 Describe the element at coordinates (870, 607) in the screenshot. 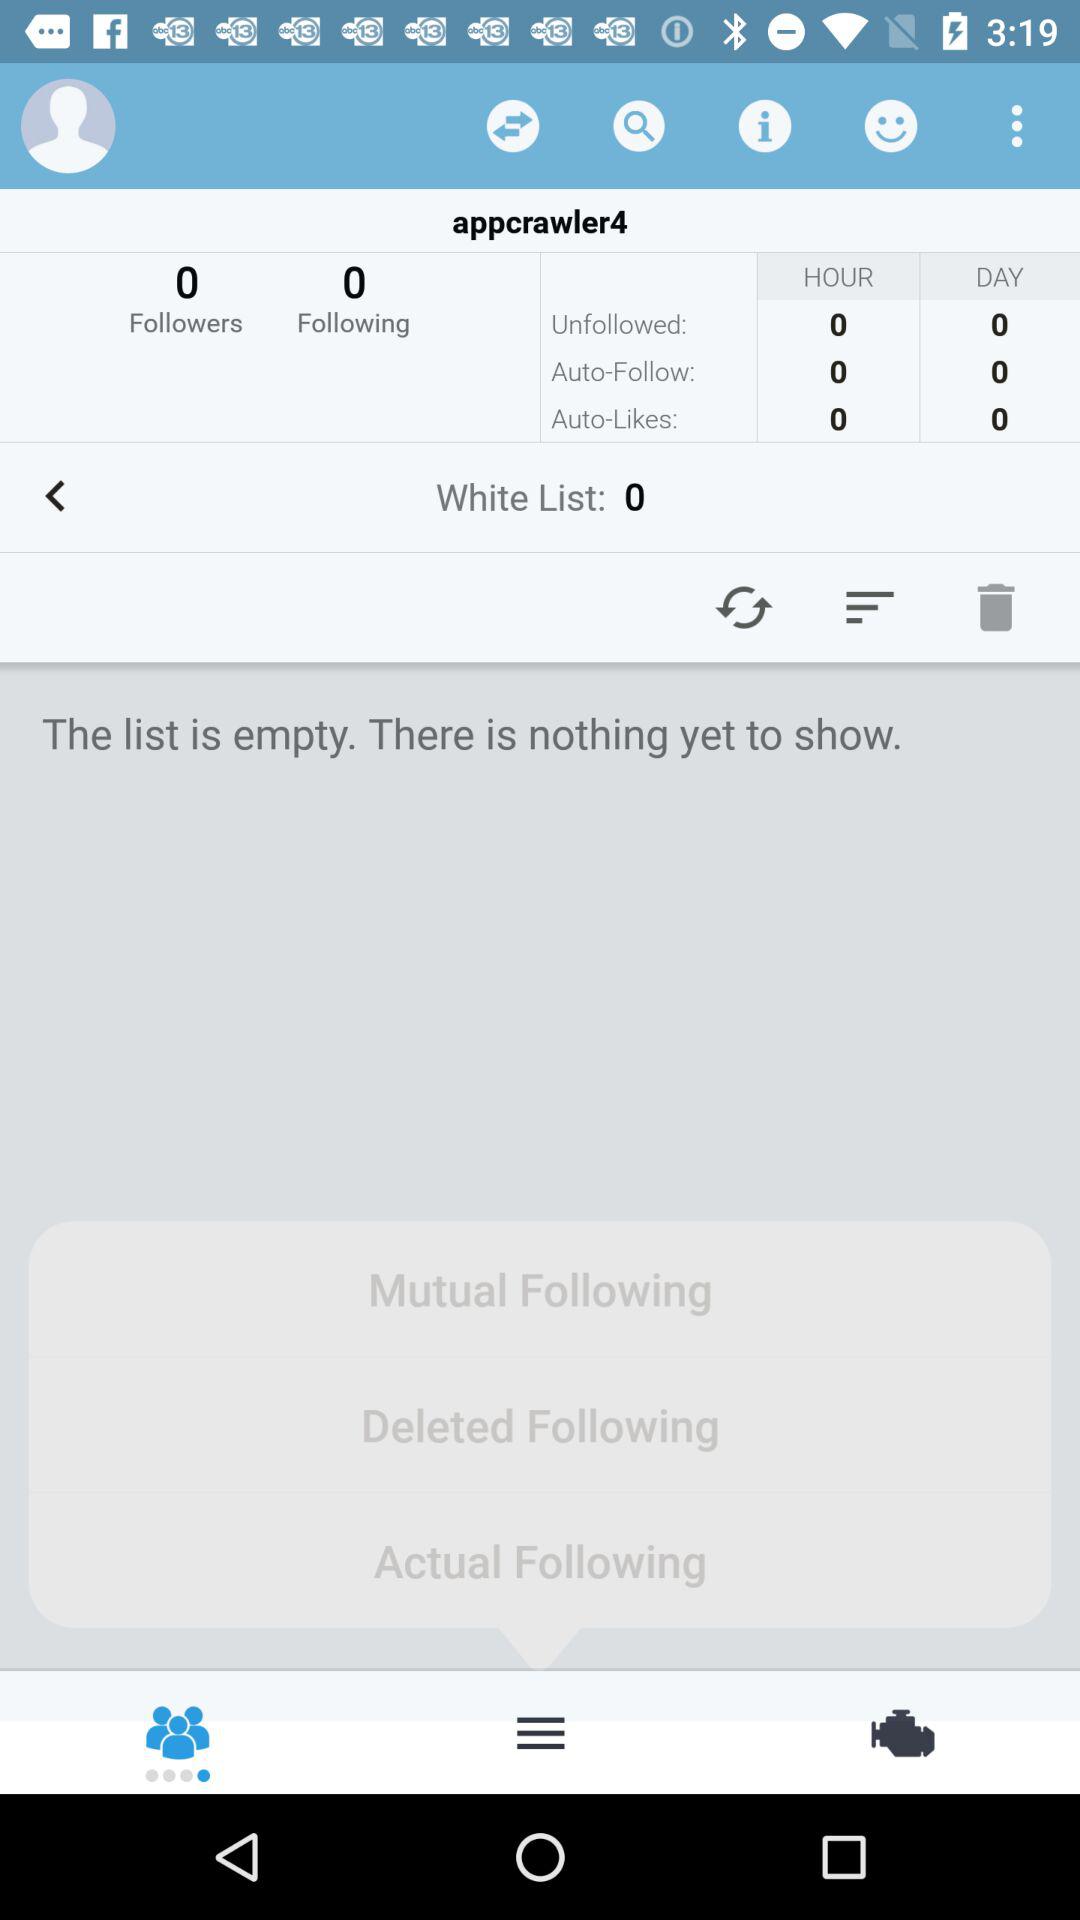

I see `menu icon` at that location.